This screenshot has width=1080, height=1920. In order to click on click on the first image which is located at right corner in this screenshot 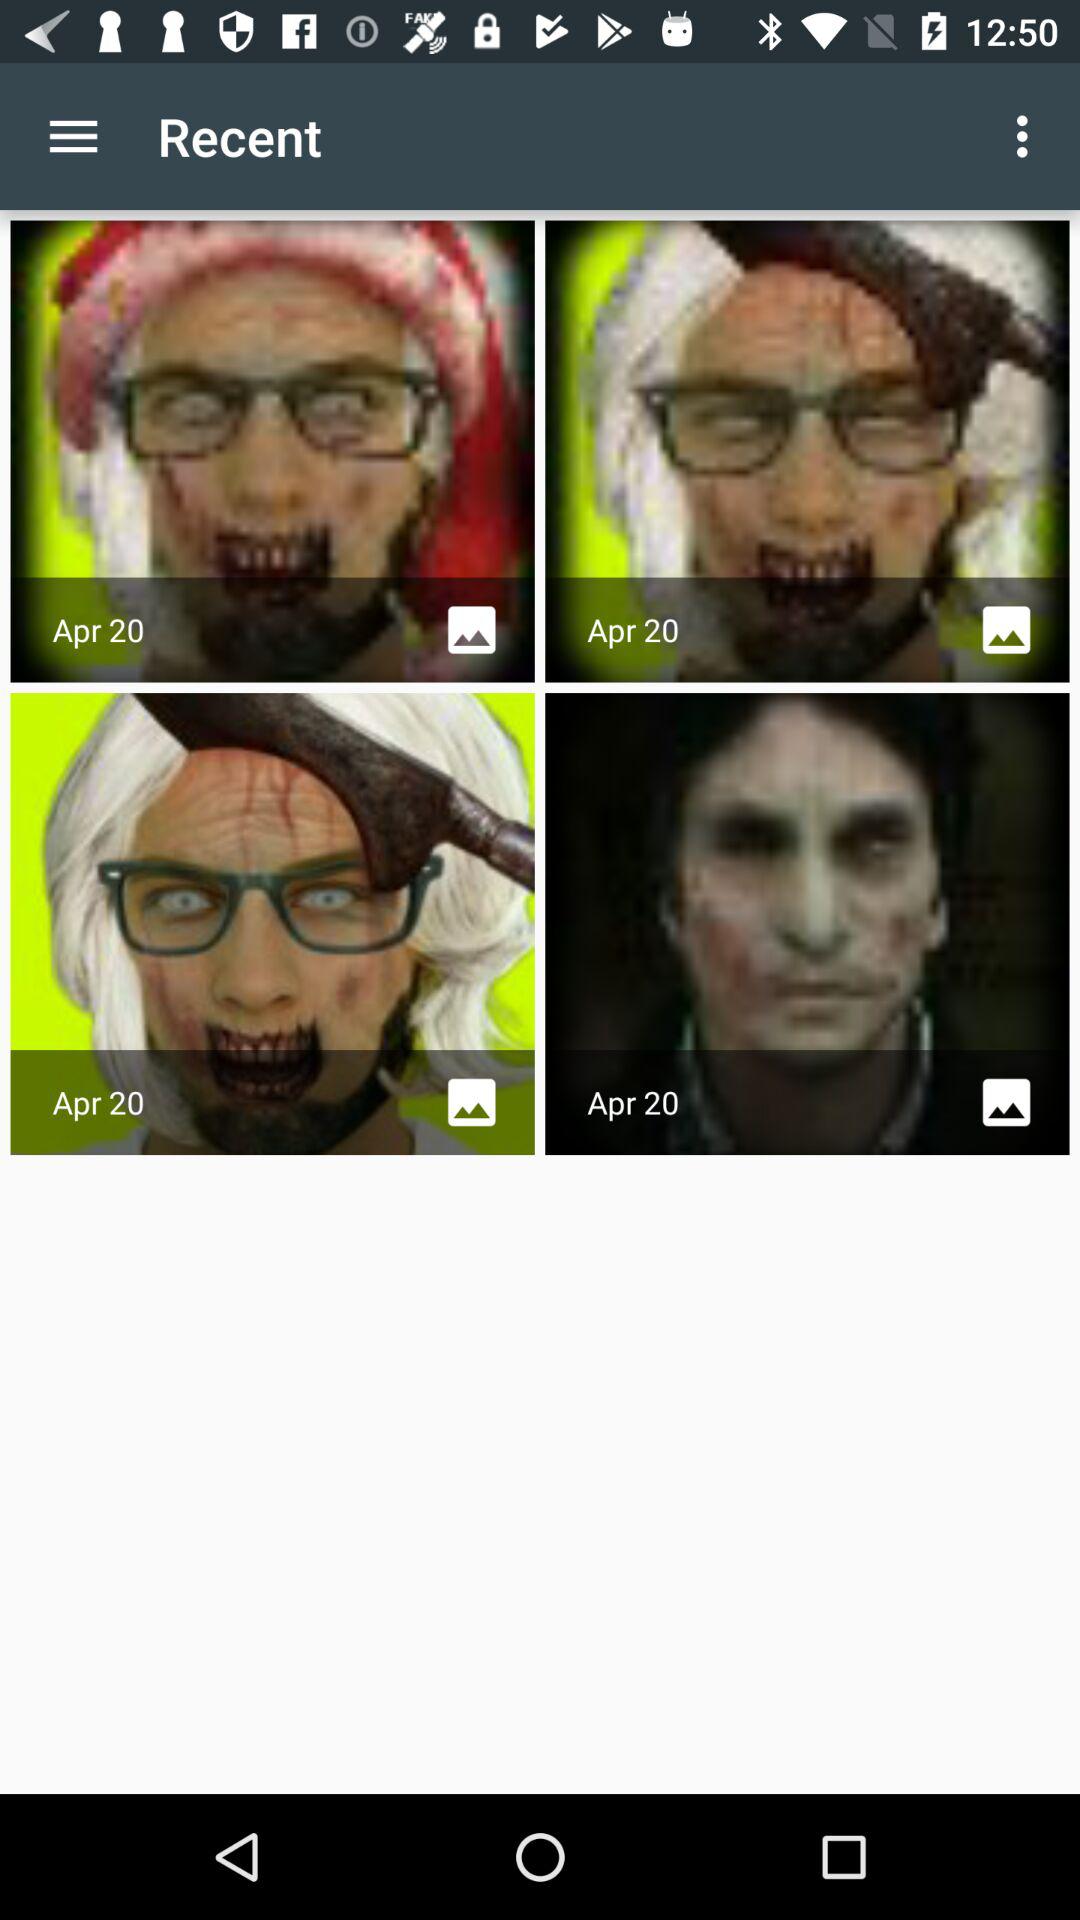, I will do `click(808, 452)`.